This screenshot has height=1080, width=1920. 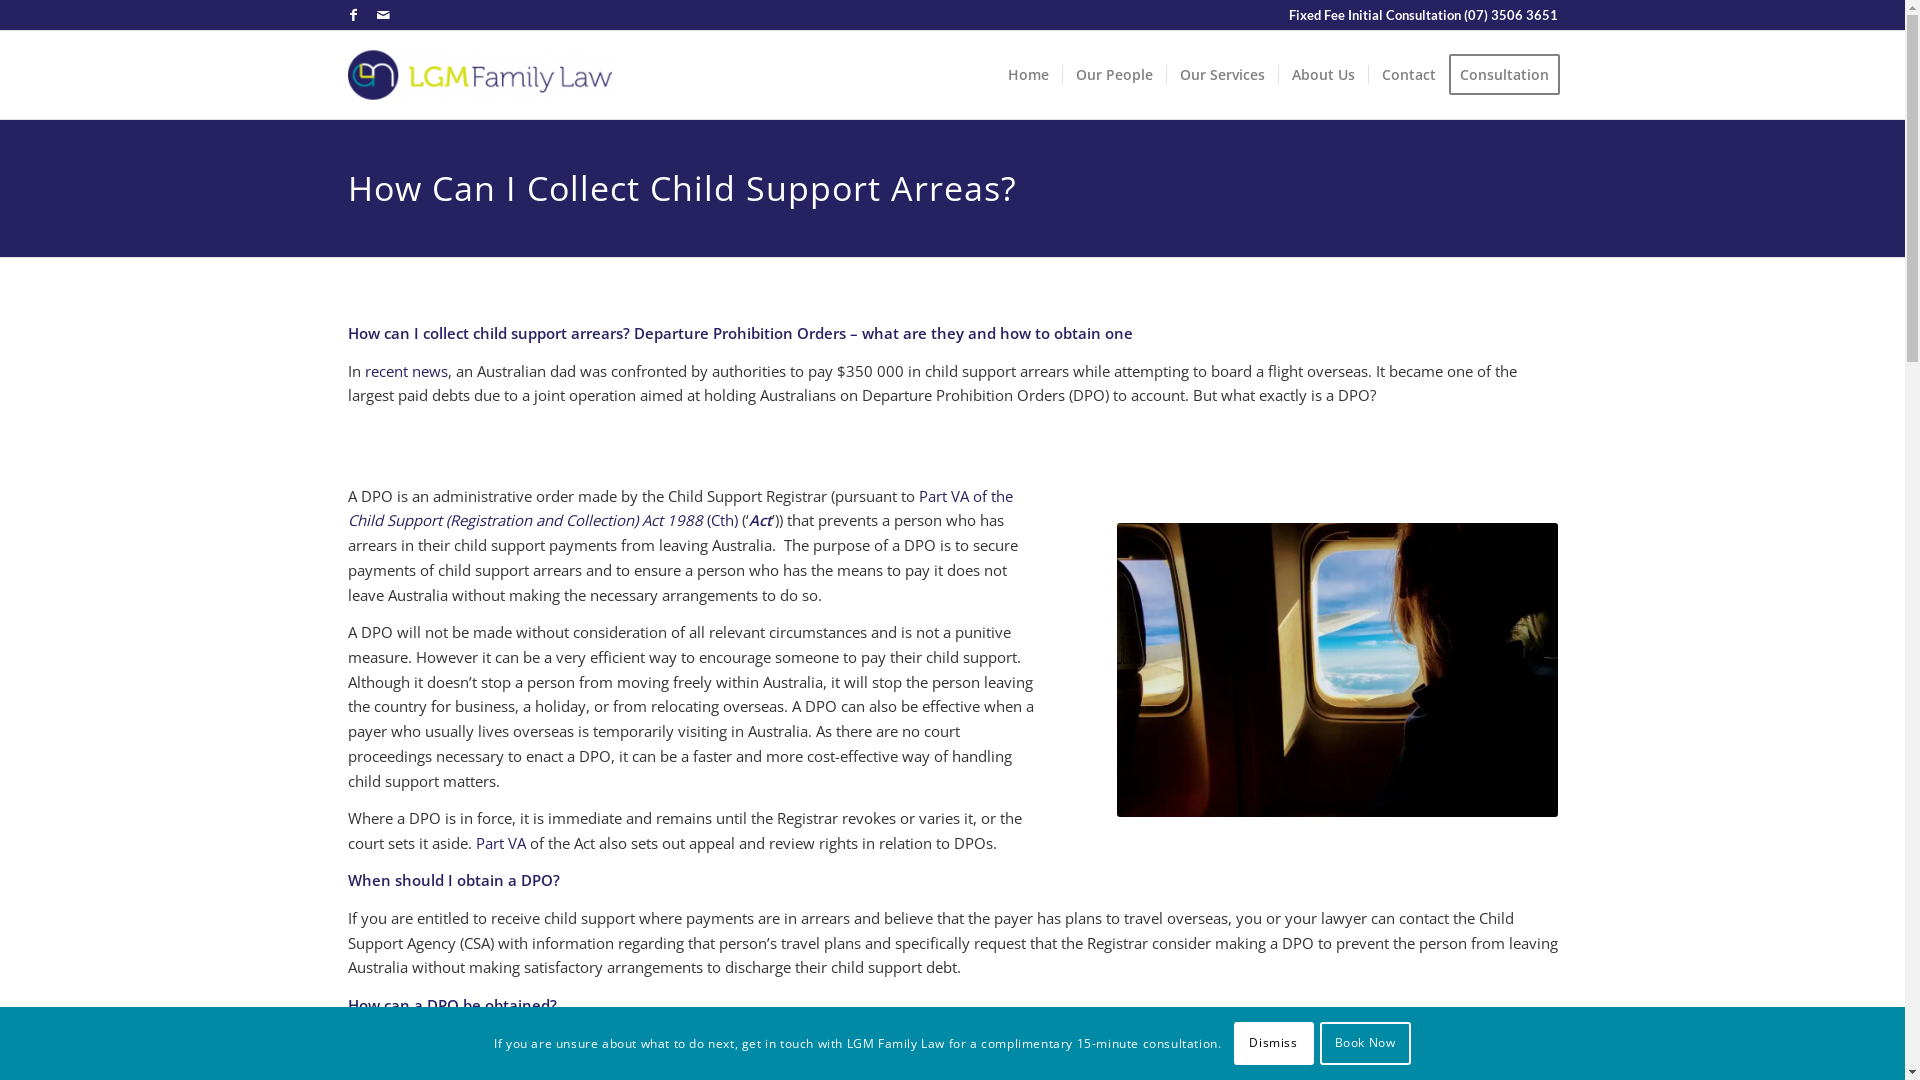 I want to click on Our Services, so click(x=1222, y=75).